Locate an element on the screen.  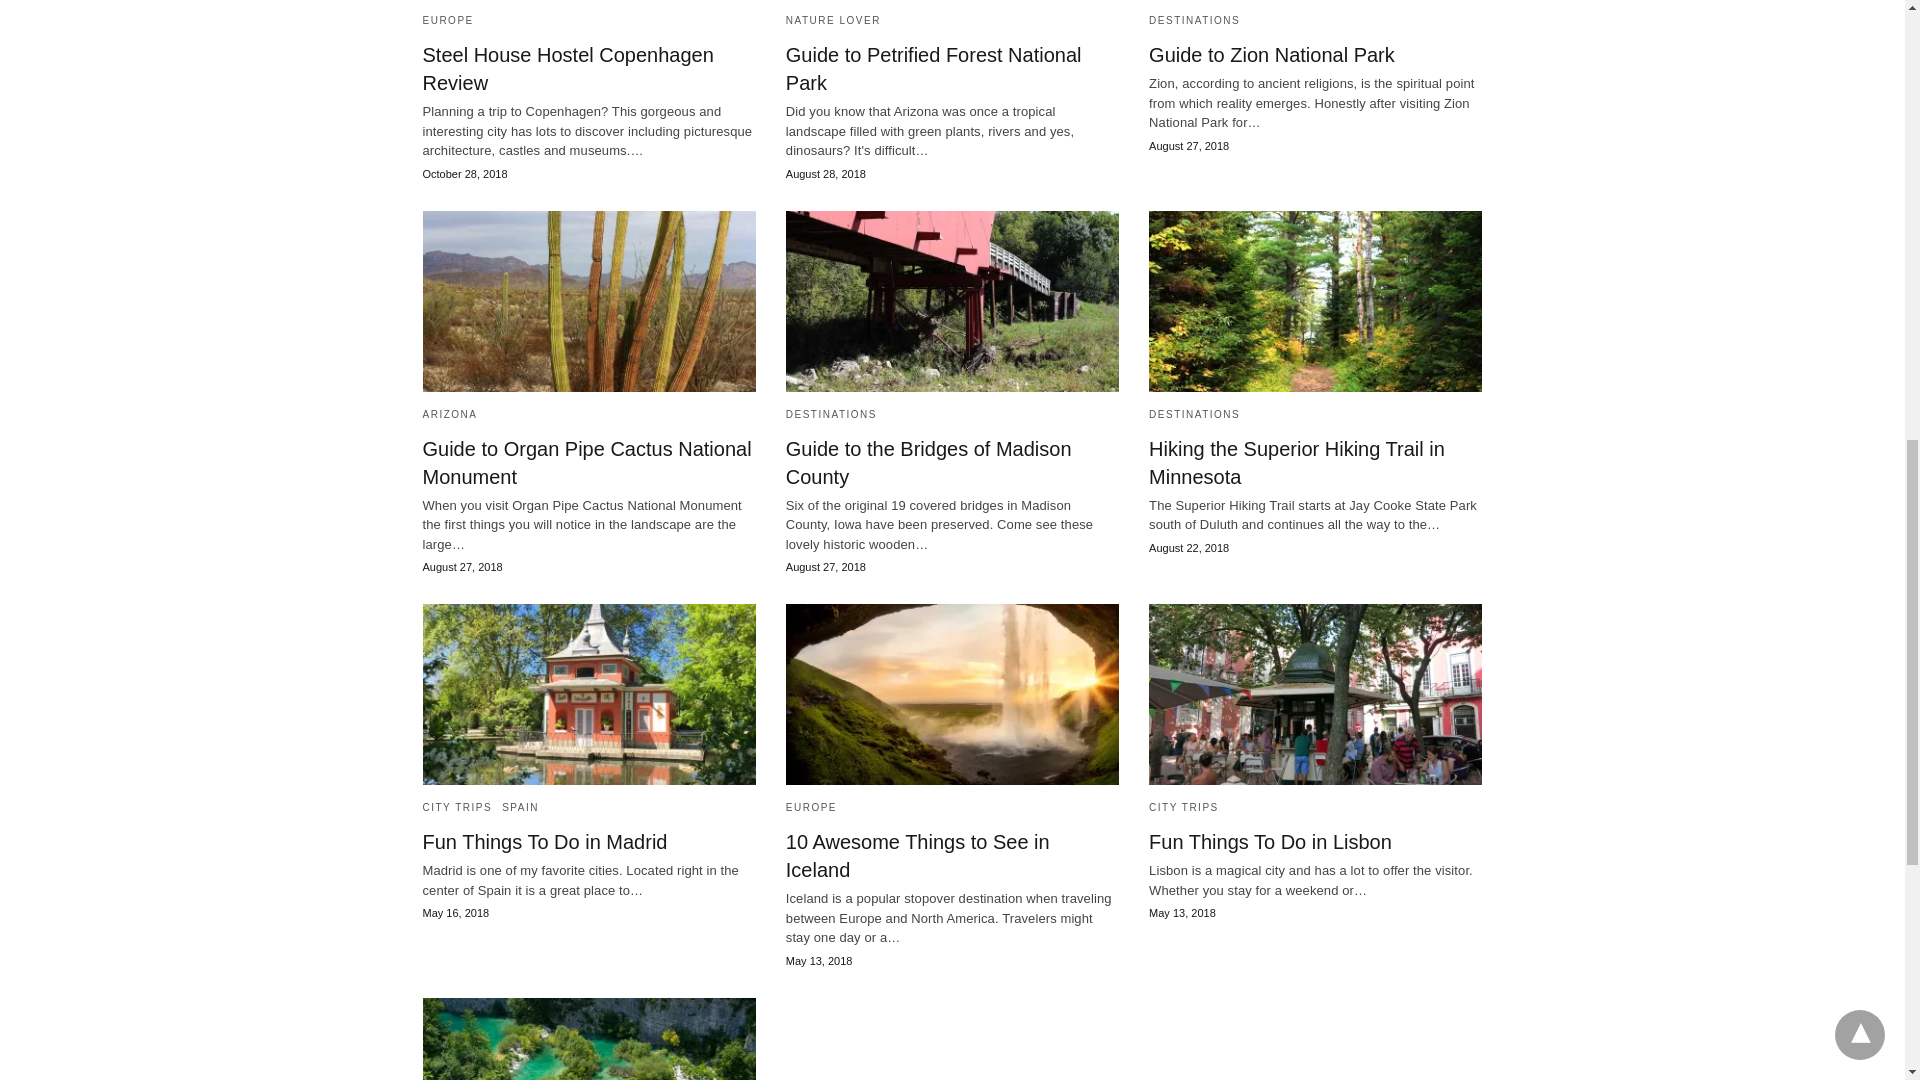
EUROPE is located at coordinates (447, 20).